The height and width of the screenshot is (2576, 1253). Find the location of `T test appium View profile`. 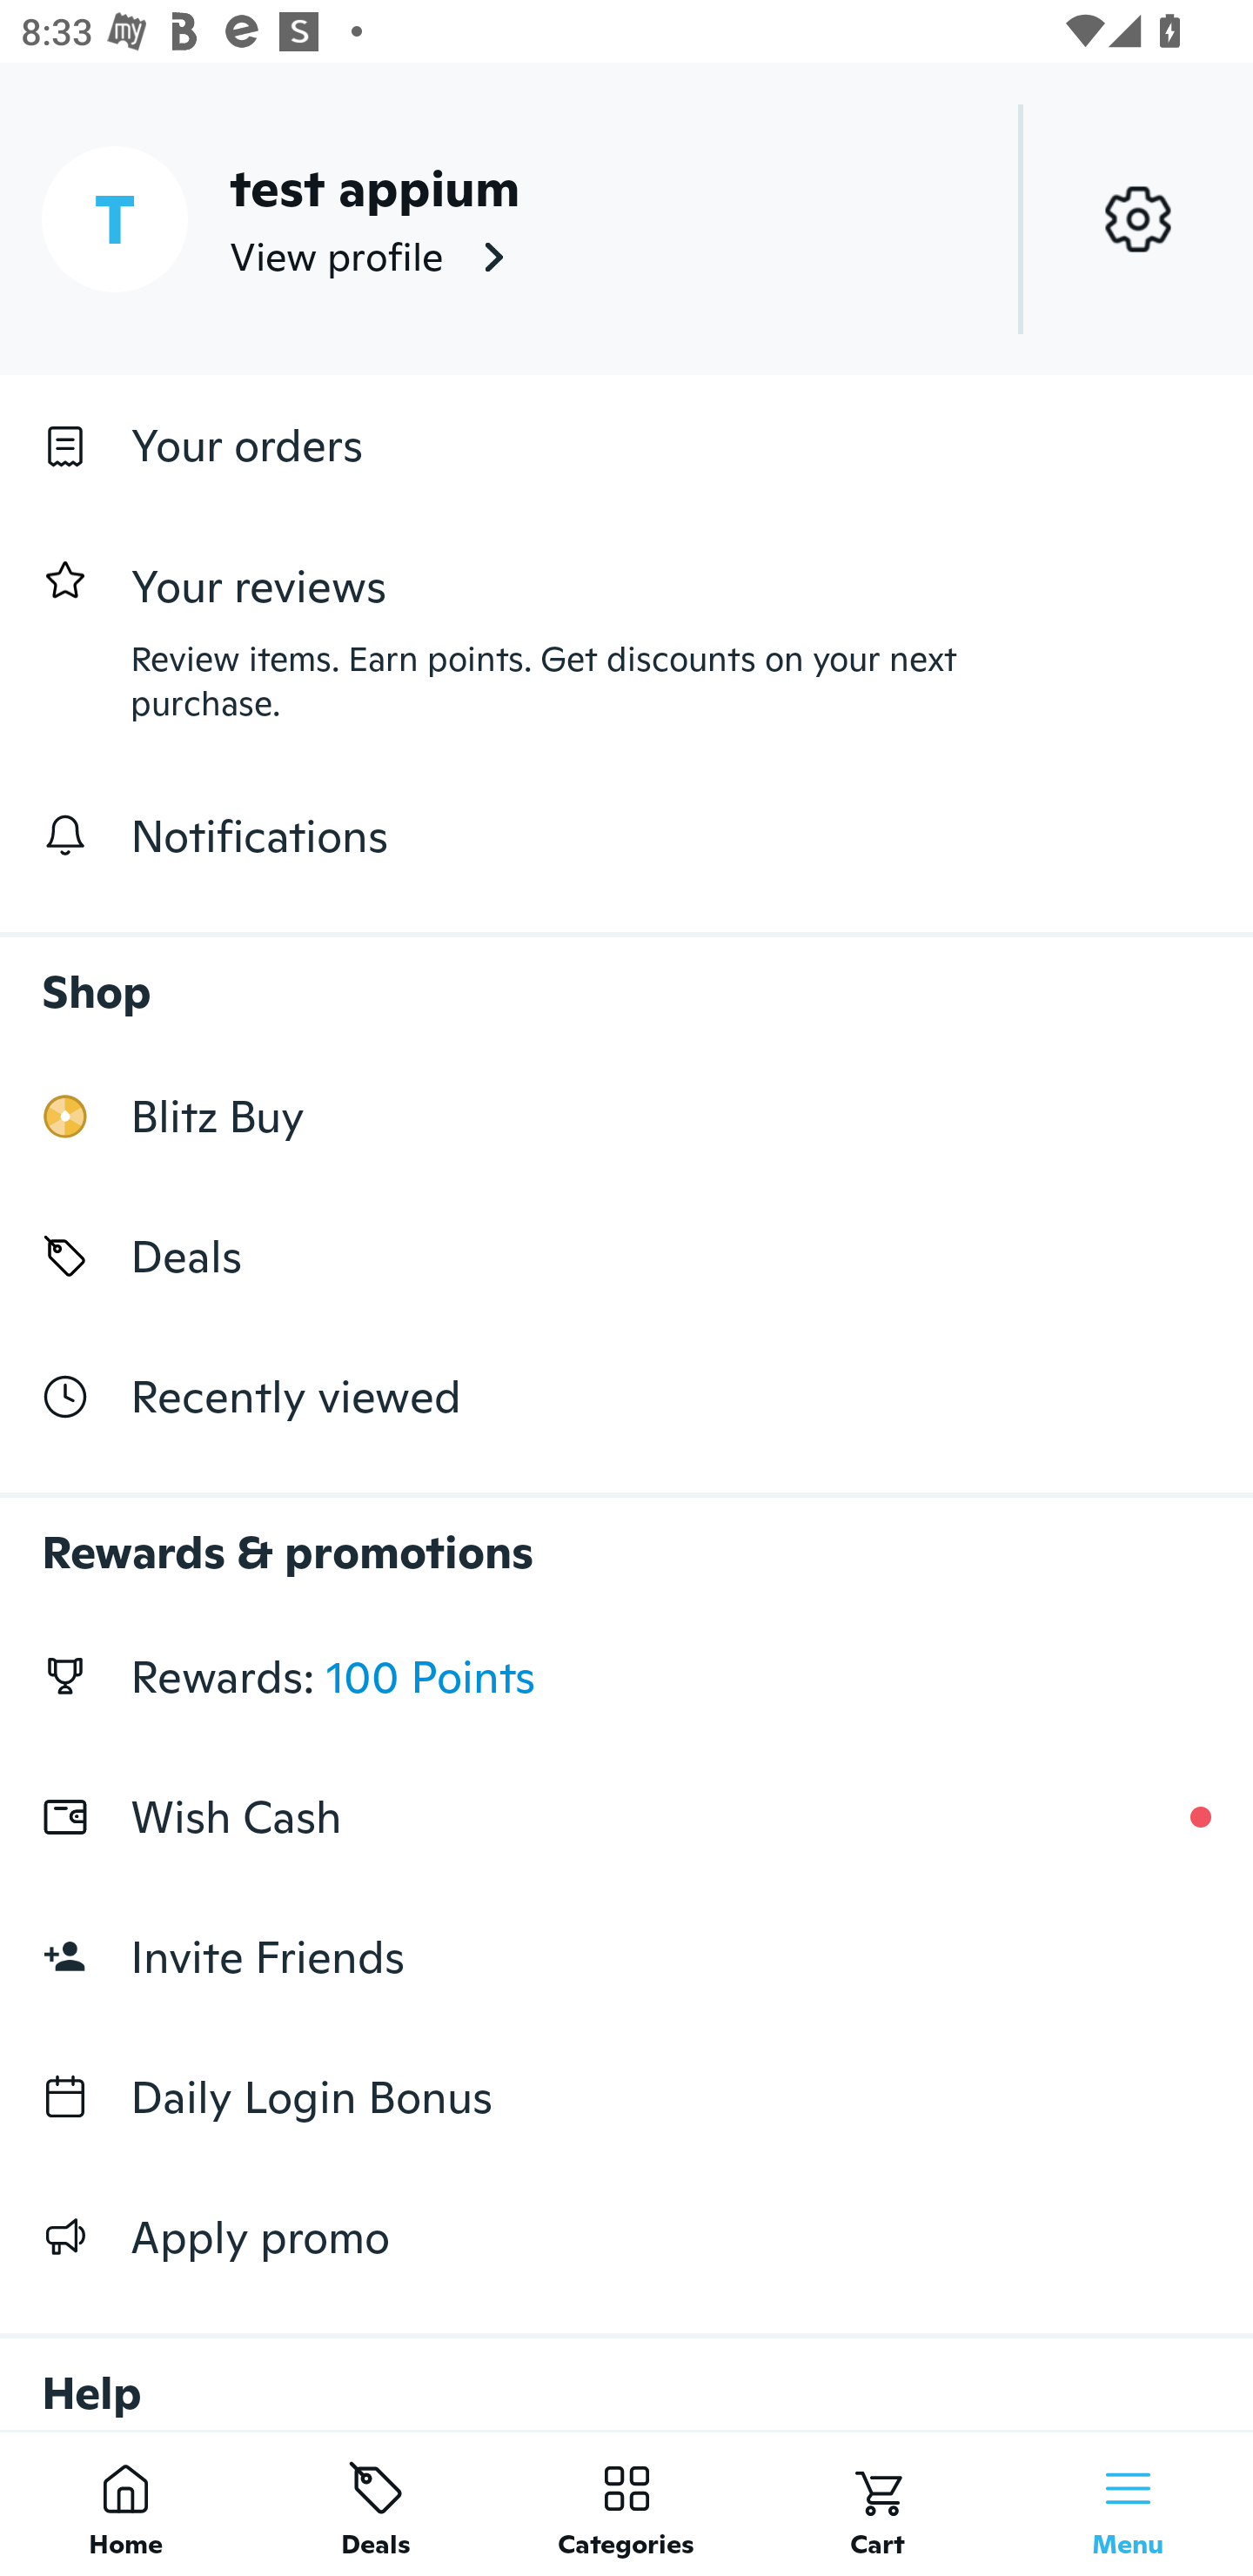

T test appium View profile is located at coordinates (626, 219).